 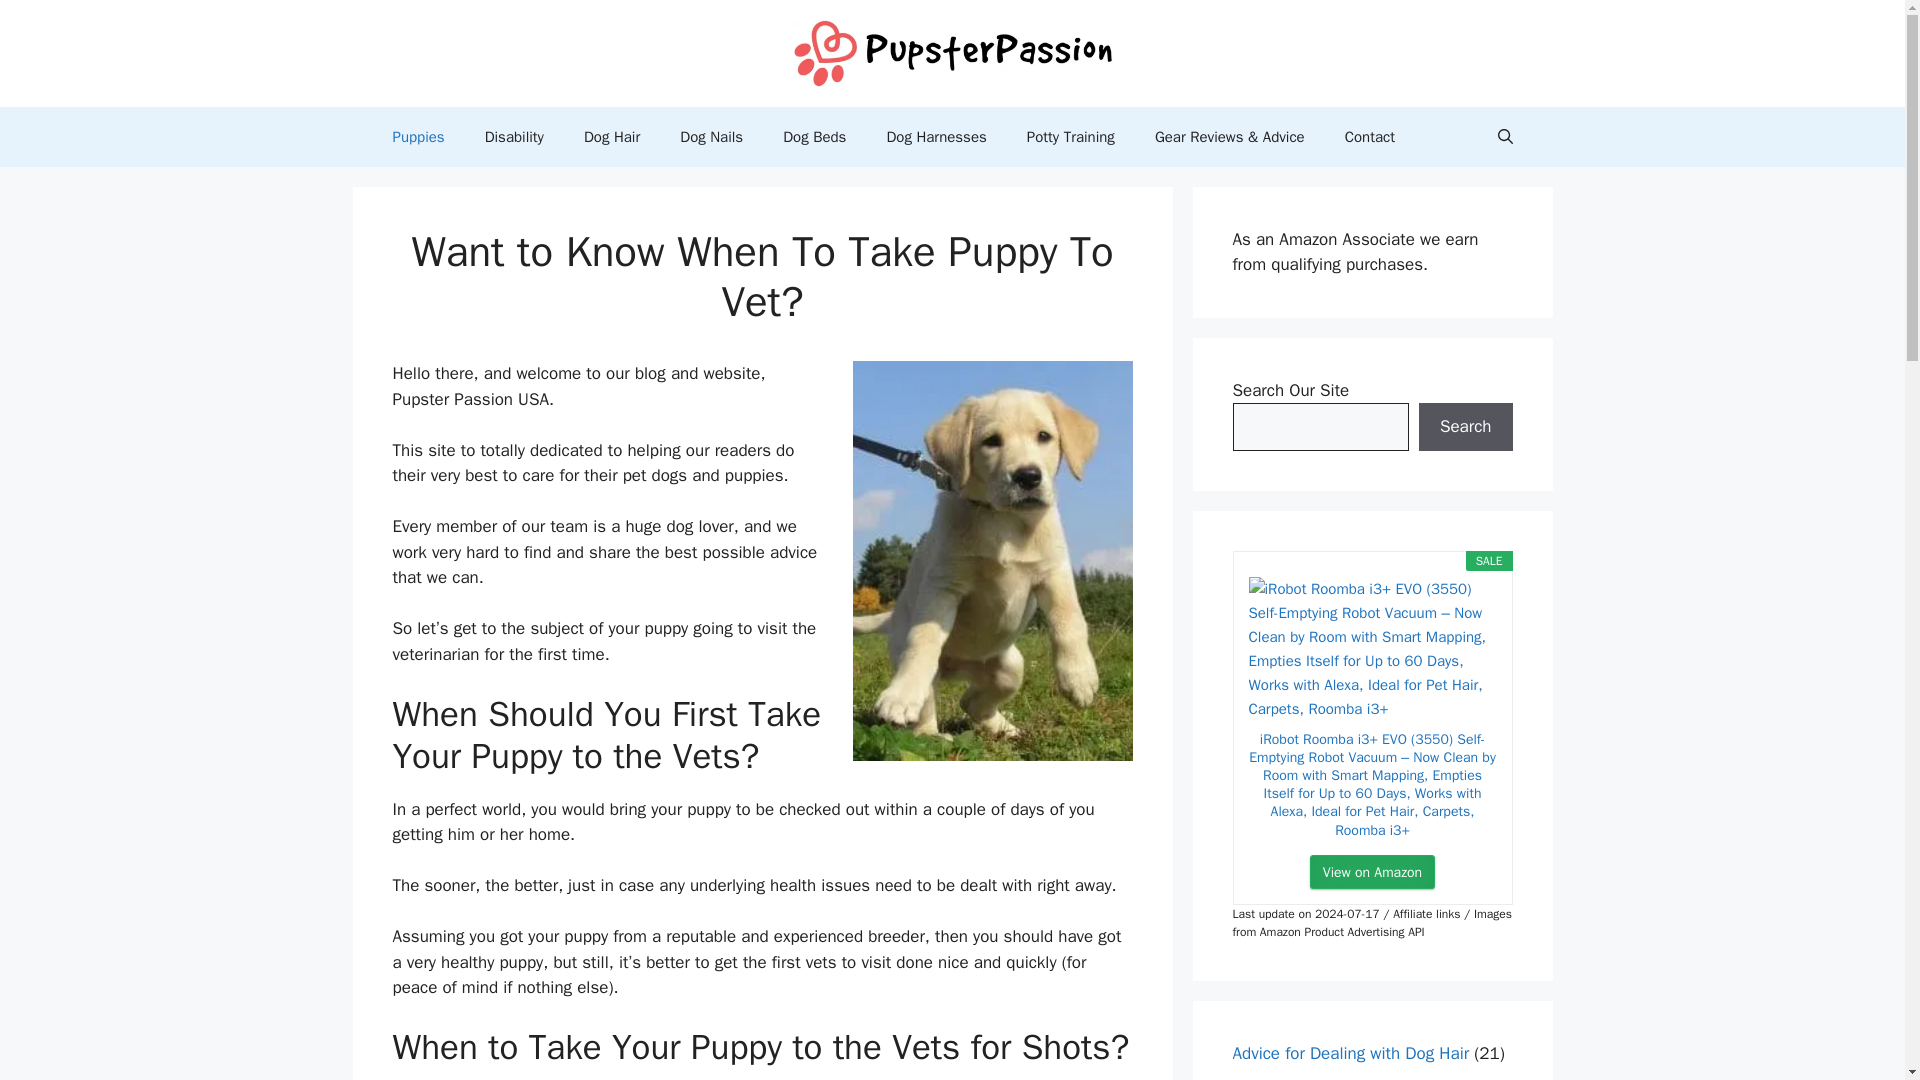 I want to click on Contact, so click(x=1370, y=136).